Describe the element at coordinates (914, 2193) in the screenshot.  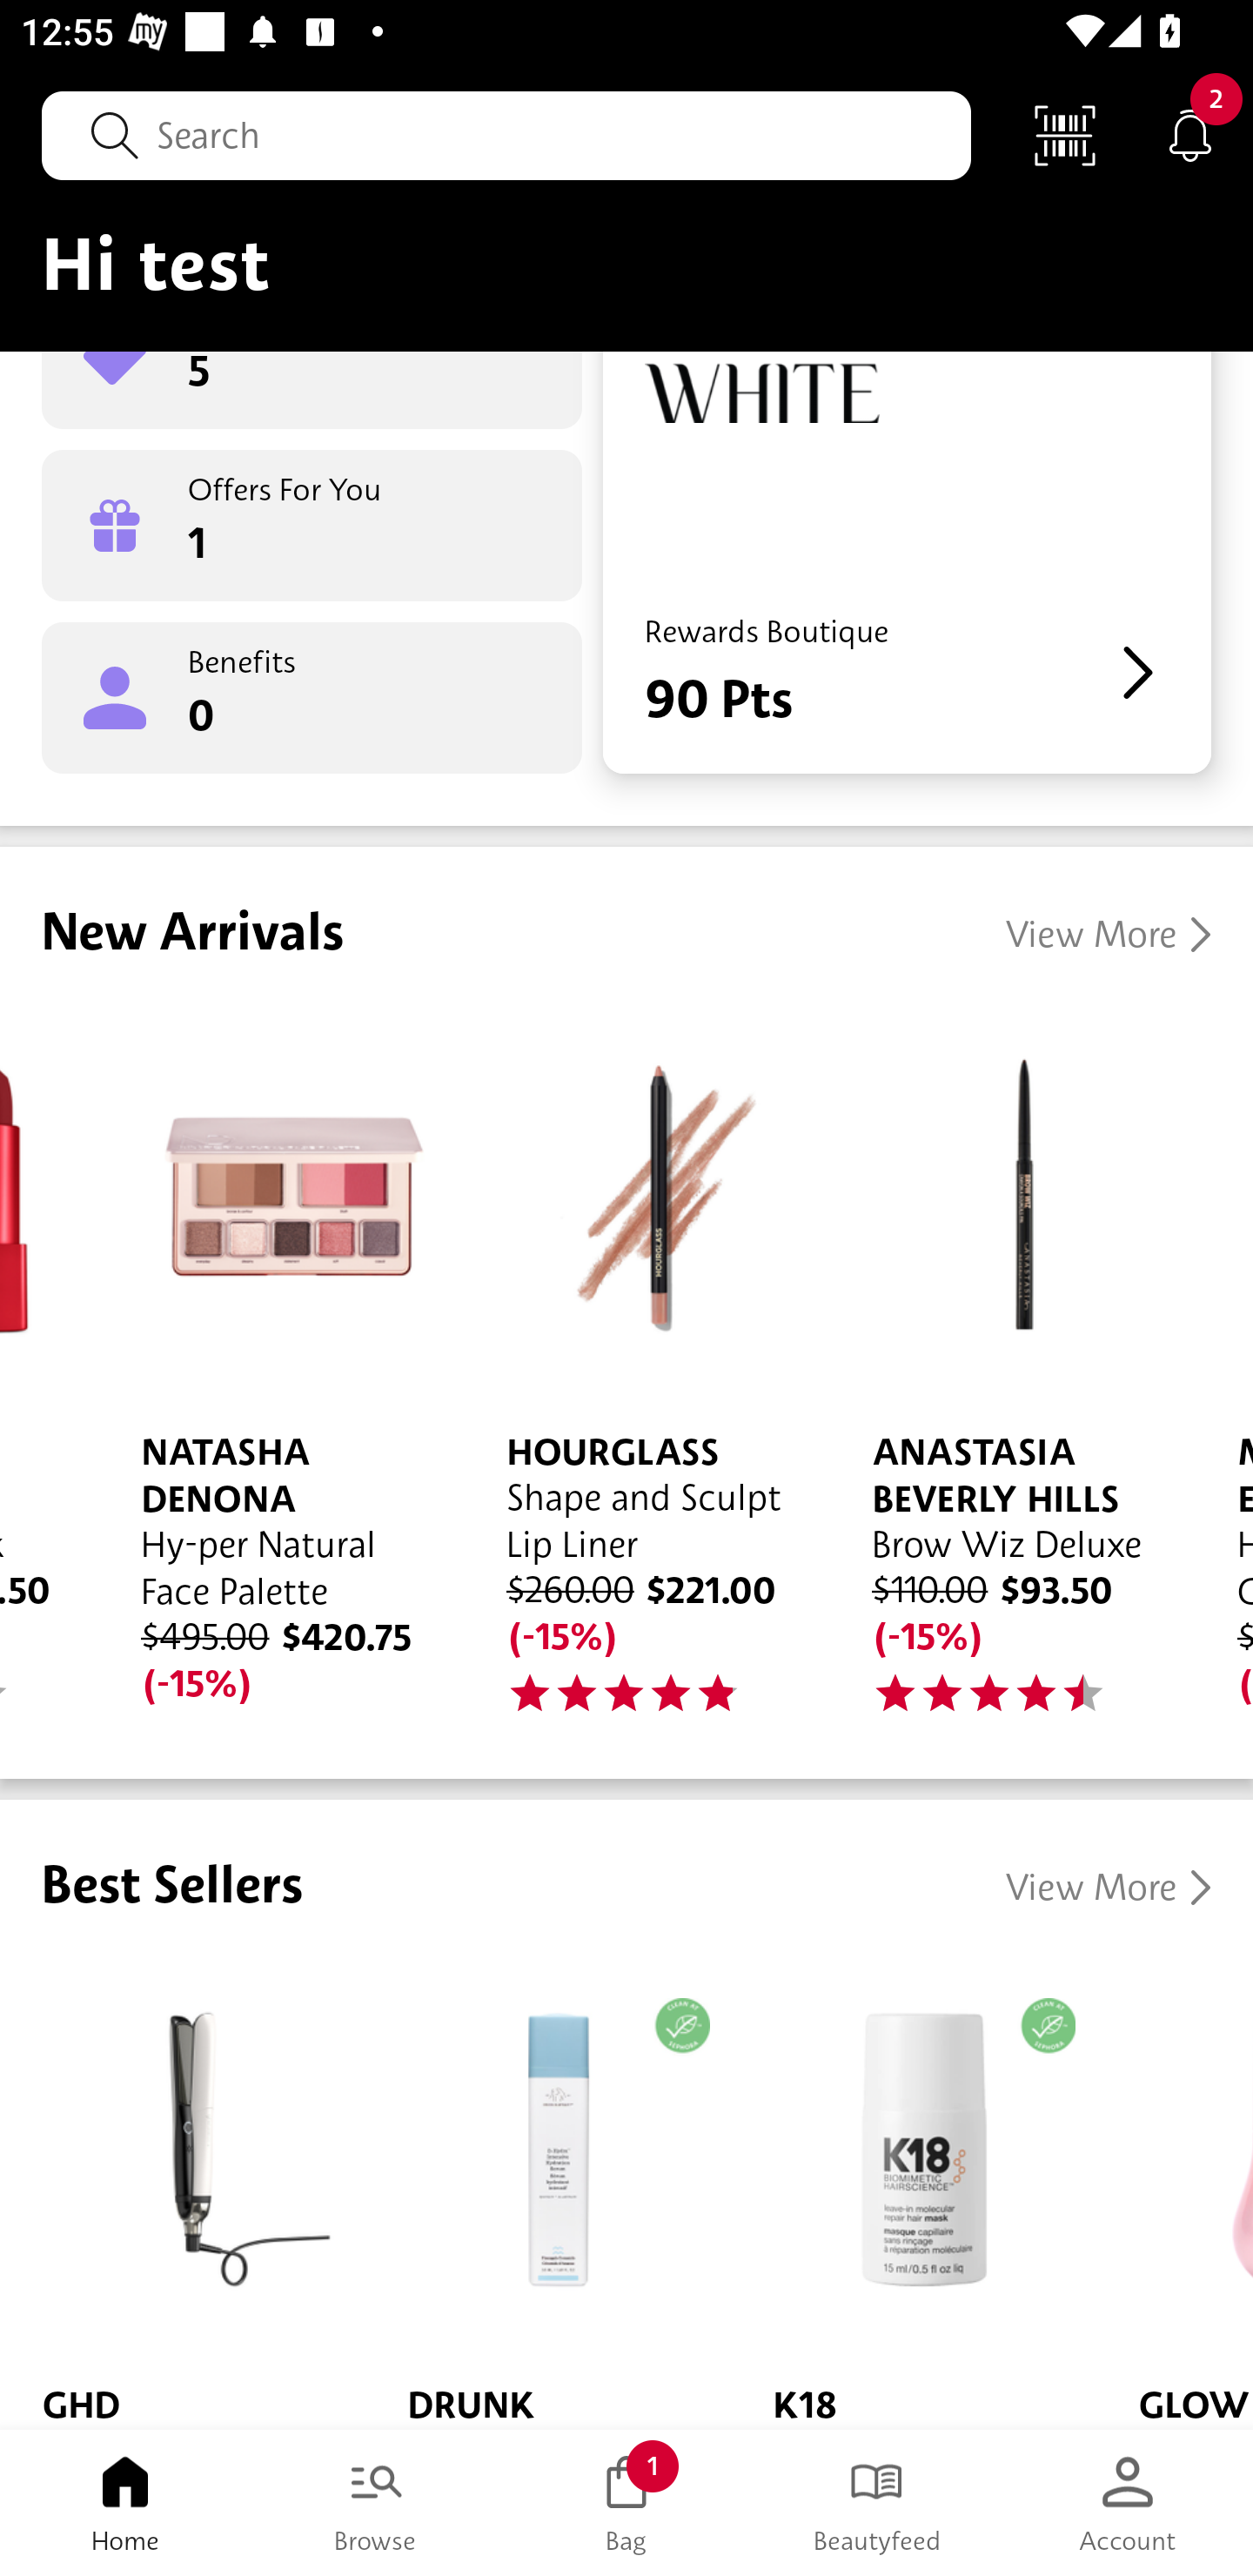
I see `K18 Leave-in Molecular Repair Hair Mask` at that location.